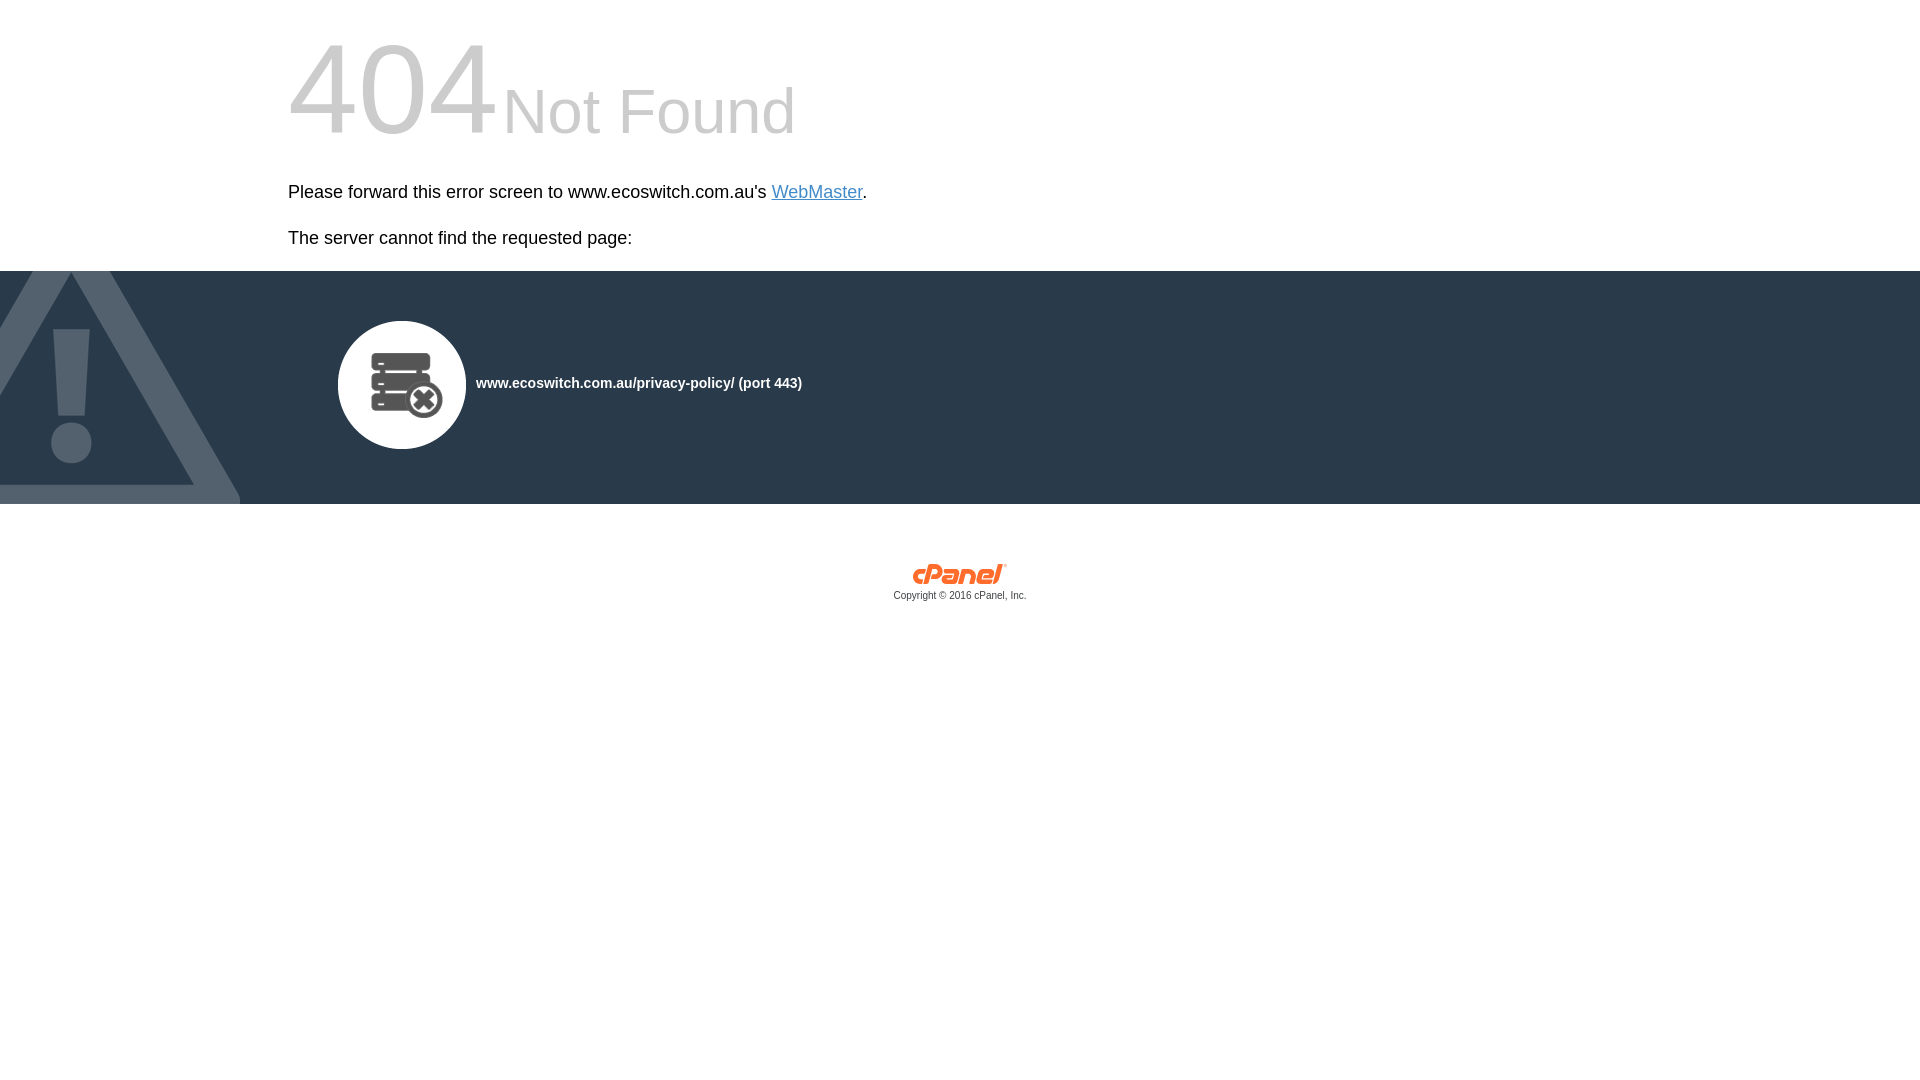 The width and height of the screenshot is (1920, 1080). Describe the element at coordinates (818, 192) in the screenshot. I see `WebMaster` at that location.